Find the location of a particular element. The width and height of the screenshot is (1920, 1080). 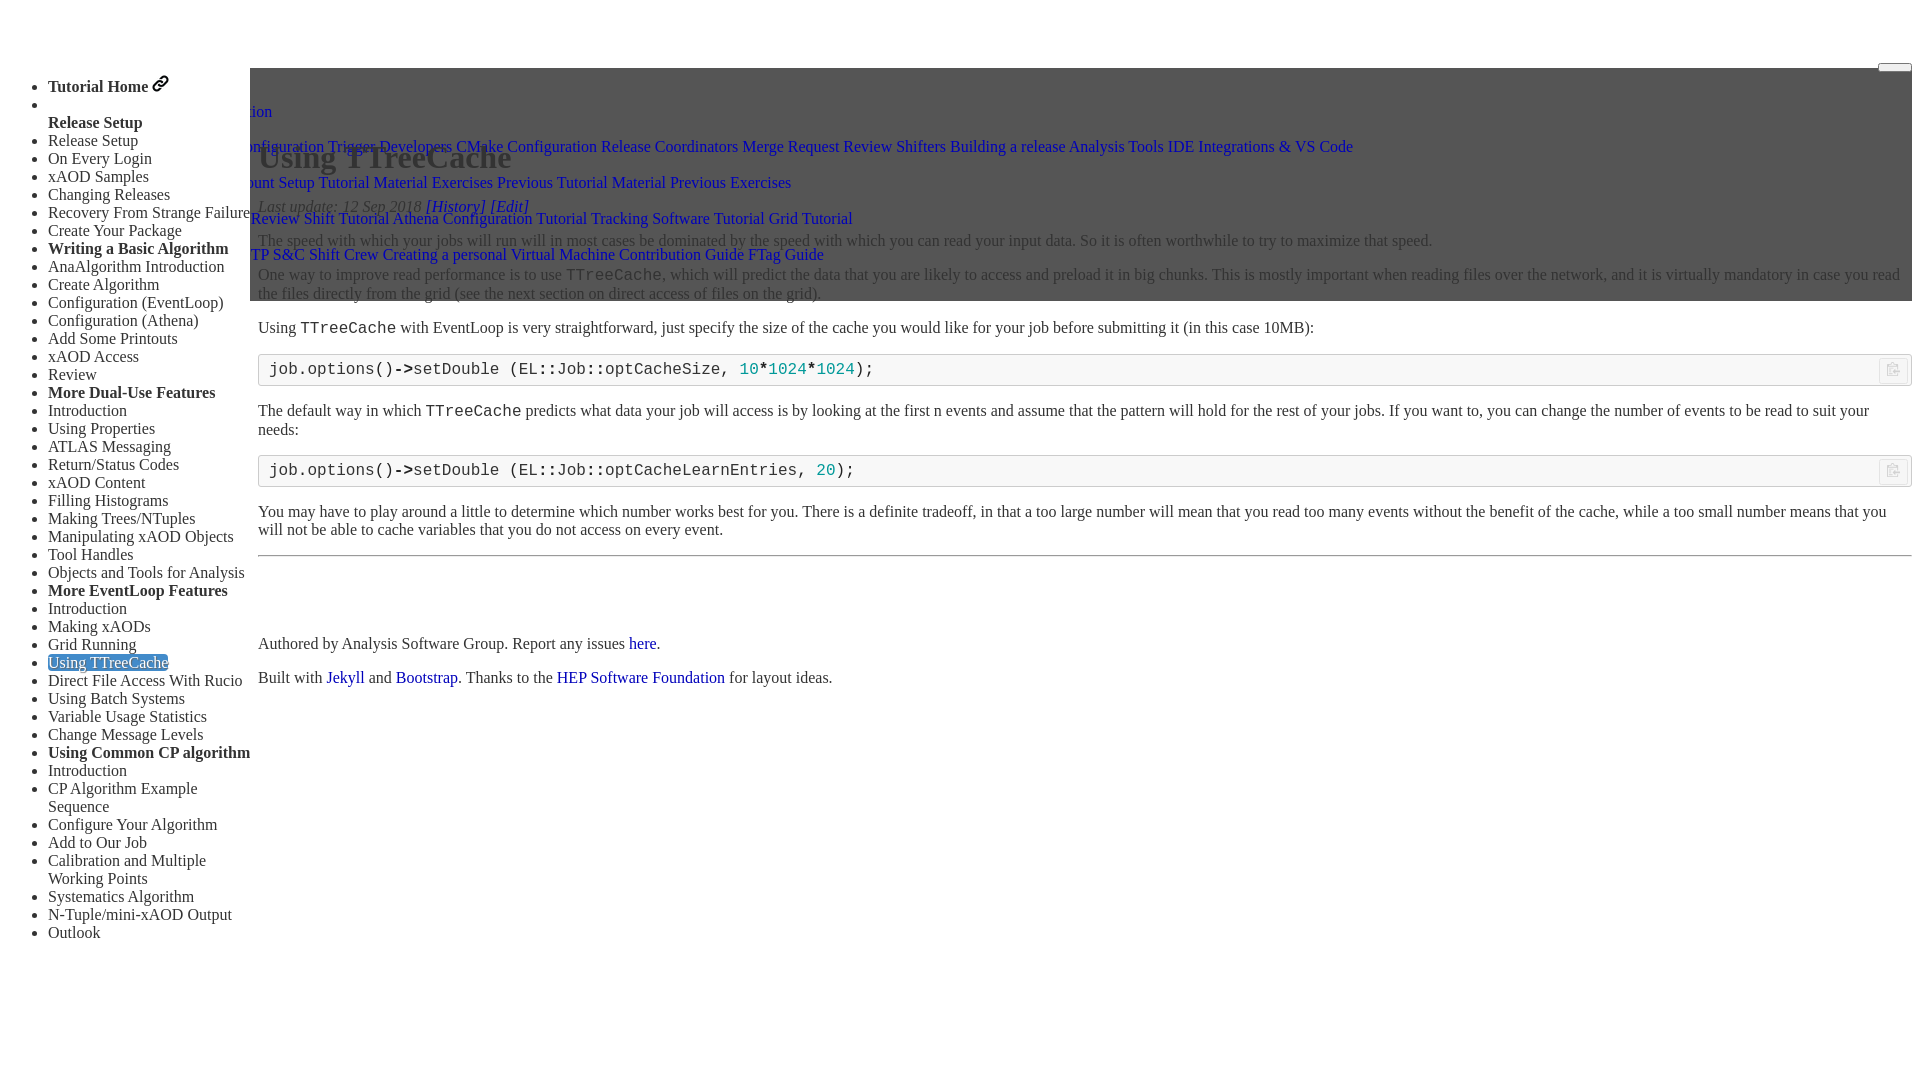

CMake Configuration is located at coordinates (526, 146).